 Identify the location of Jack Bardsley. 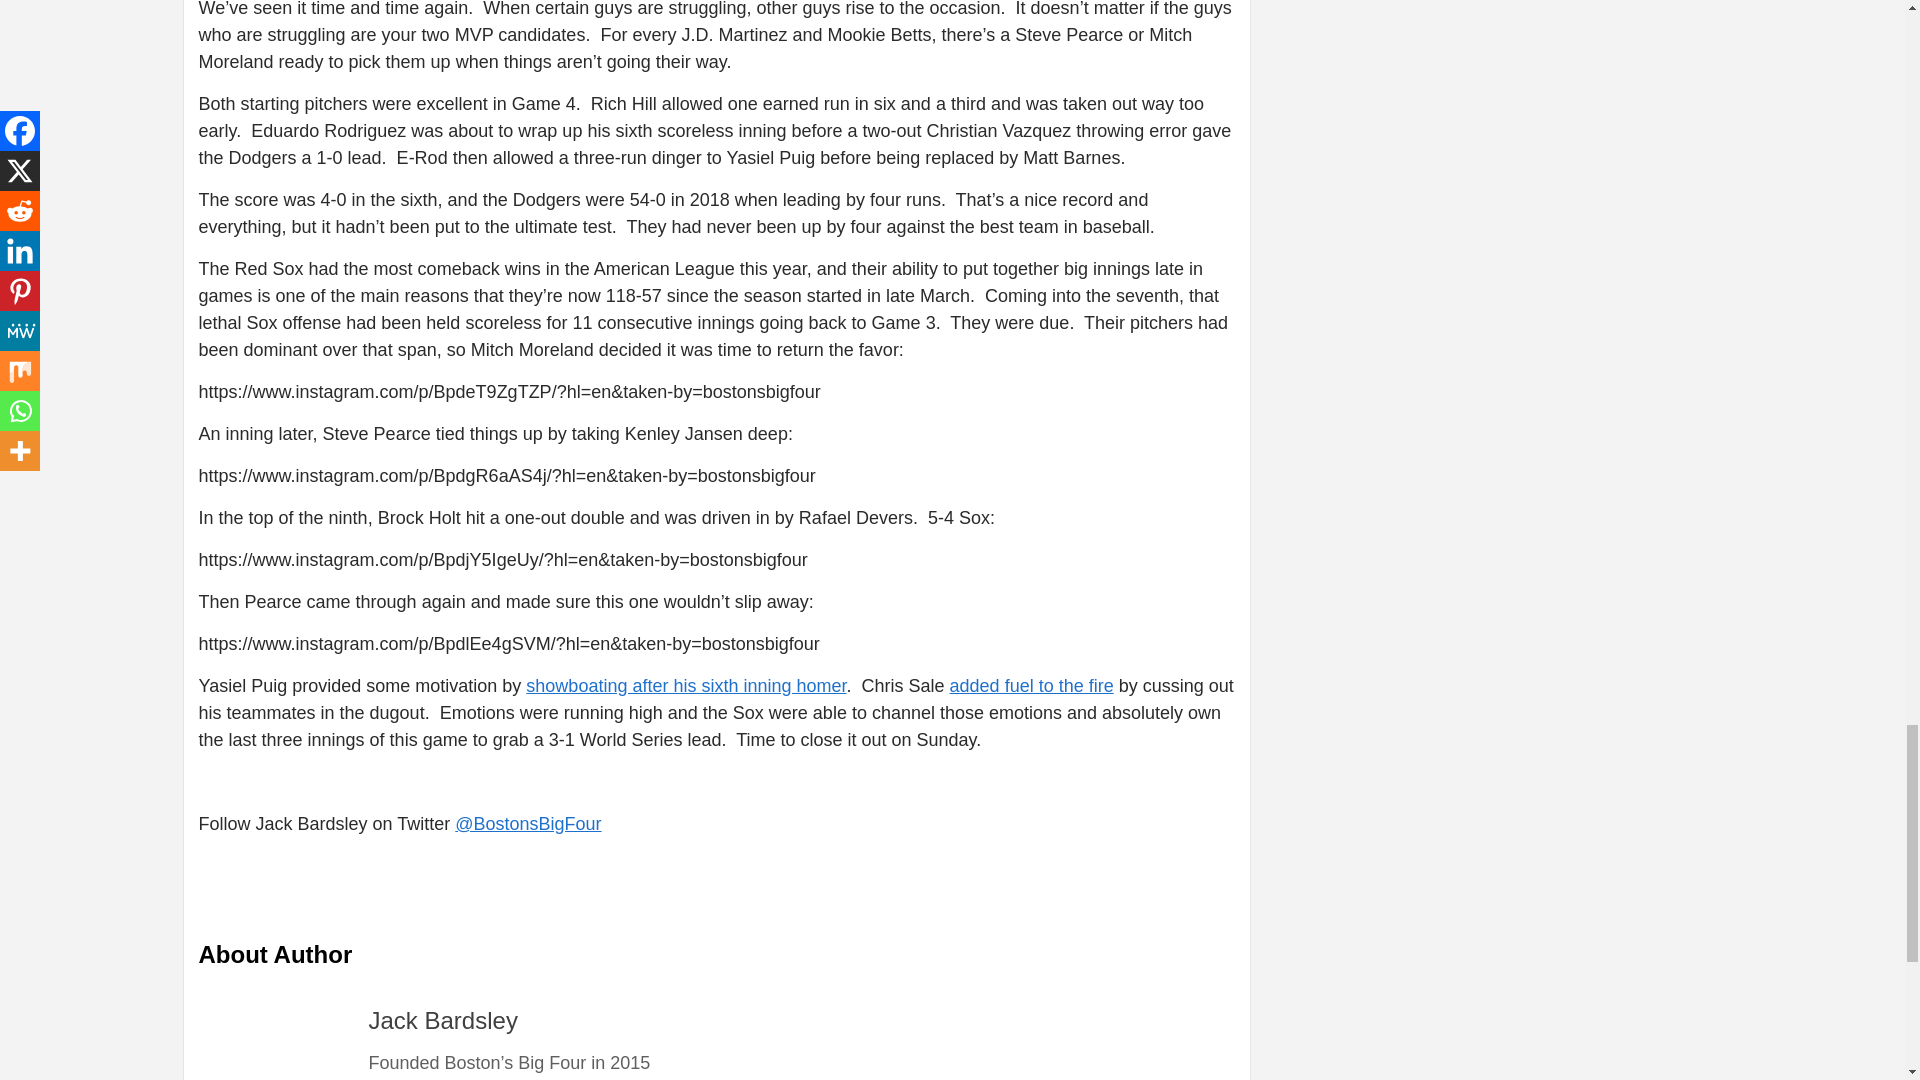
(442, 1020).